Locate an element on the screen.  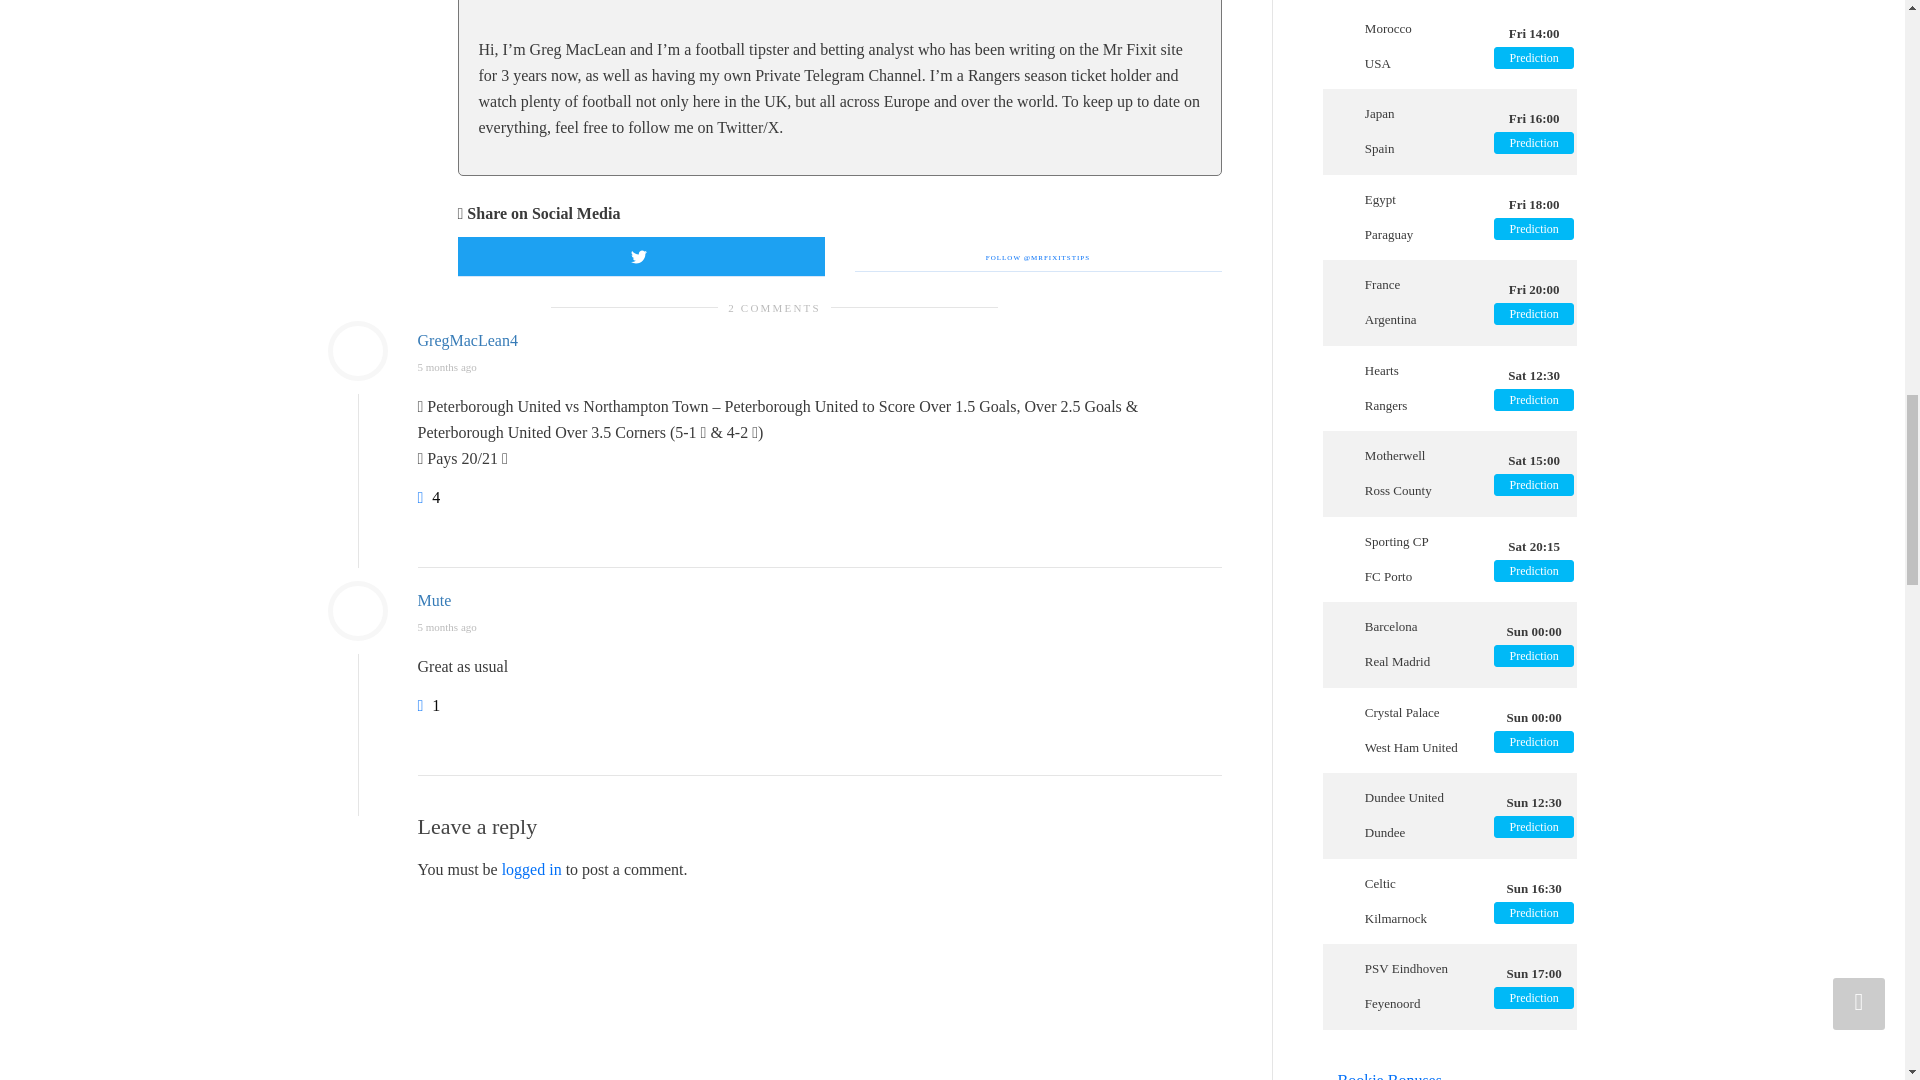
logged in is located at coordinates (532, 869).